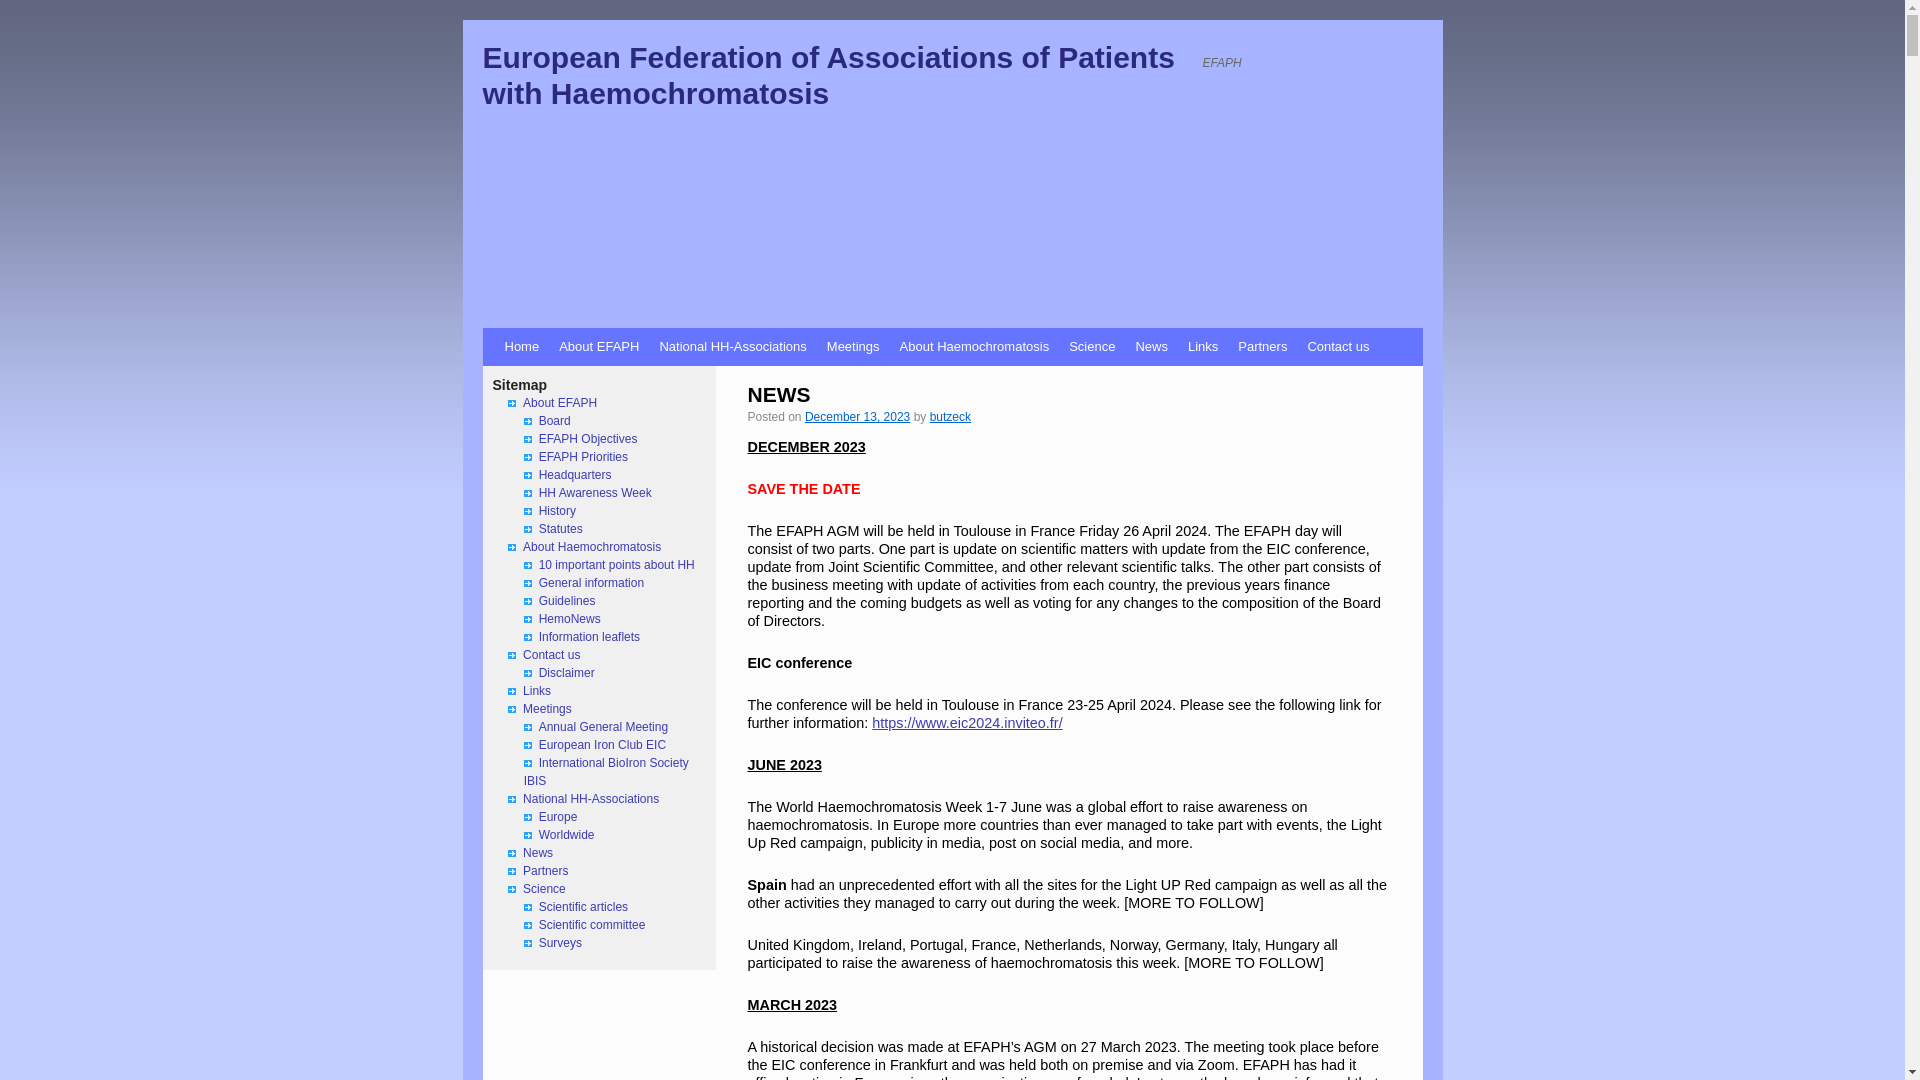 The width and height of the screenshot is (1920, 1080). What do you see at coordinates (1338, 347) in the screenshot?
I see `Contact us` at bounding box center [1338, 347].